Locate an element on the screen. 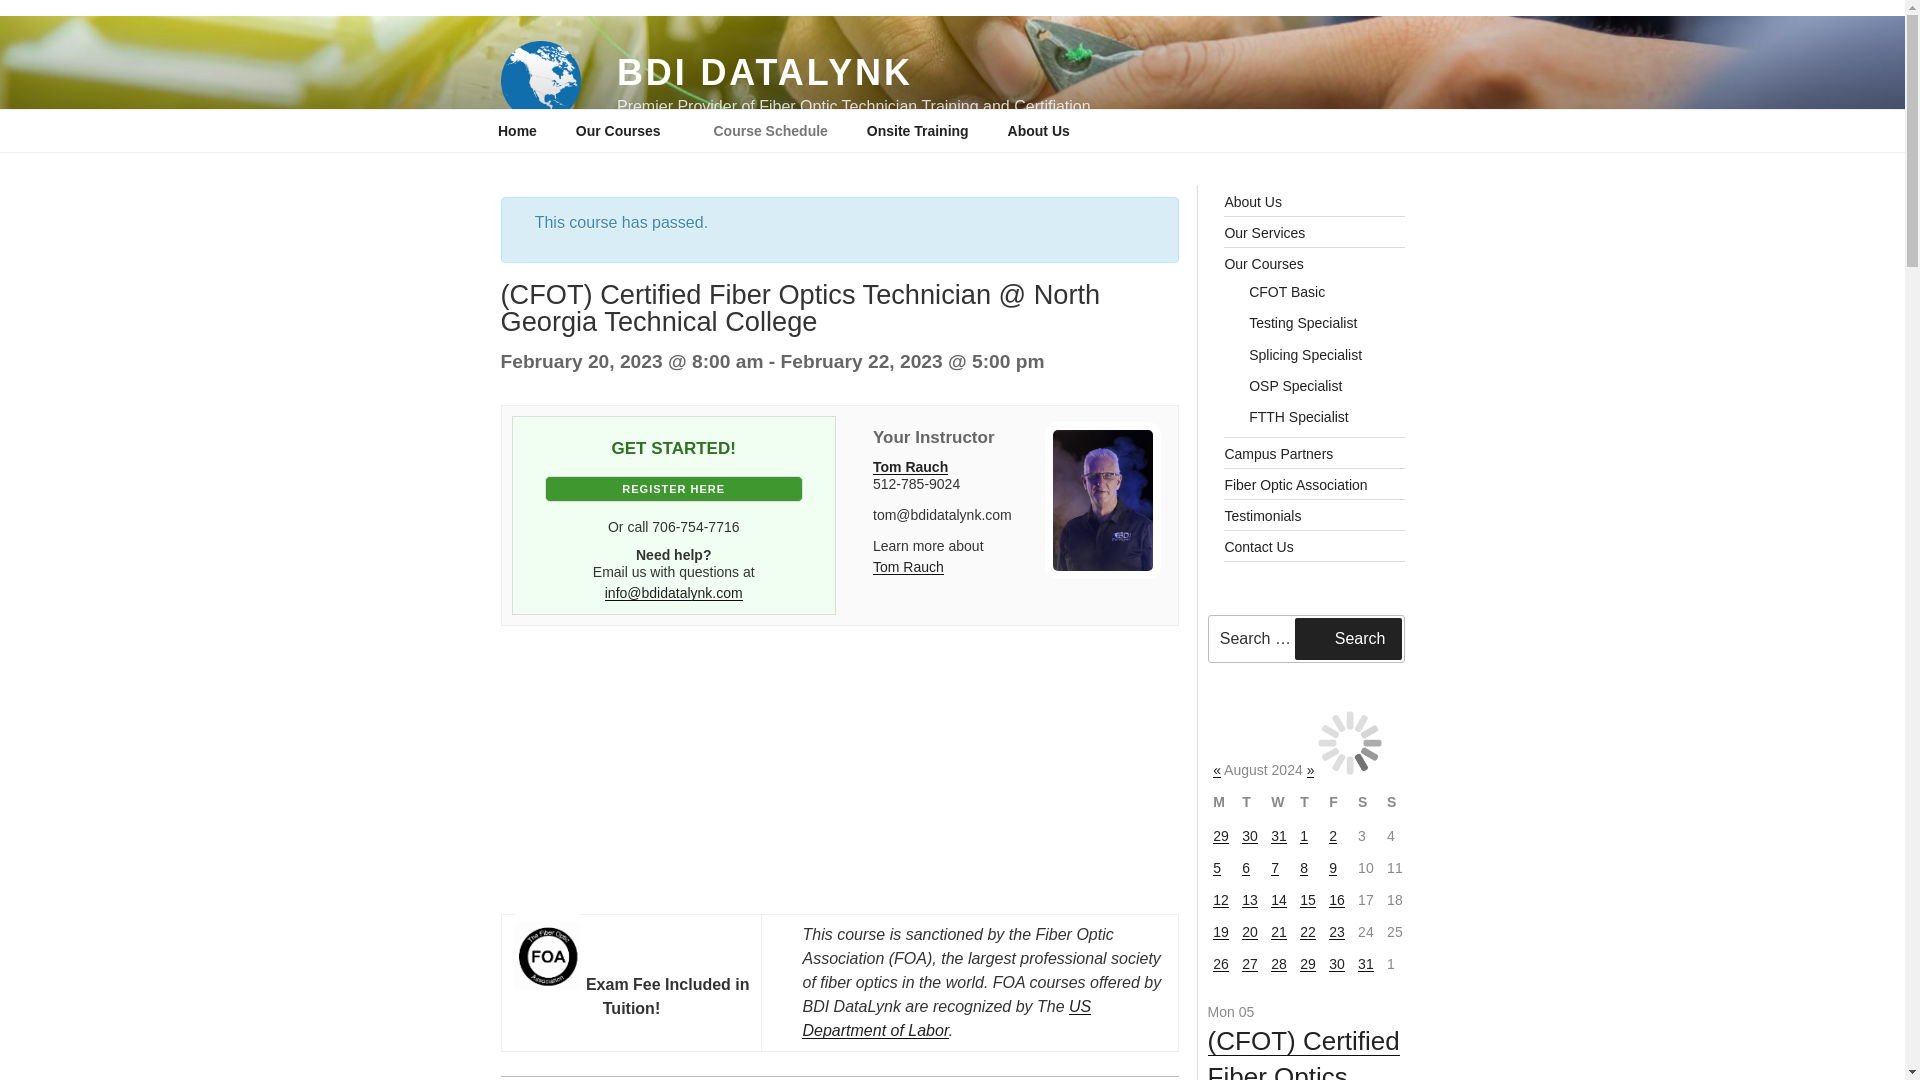 The height and width of the screenshot is (1080, 1920). About Us is located at coordinates (1045, 130).